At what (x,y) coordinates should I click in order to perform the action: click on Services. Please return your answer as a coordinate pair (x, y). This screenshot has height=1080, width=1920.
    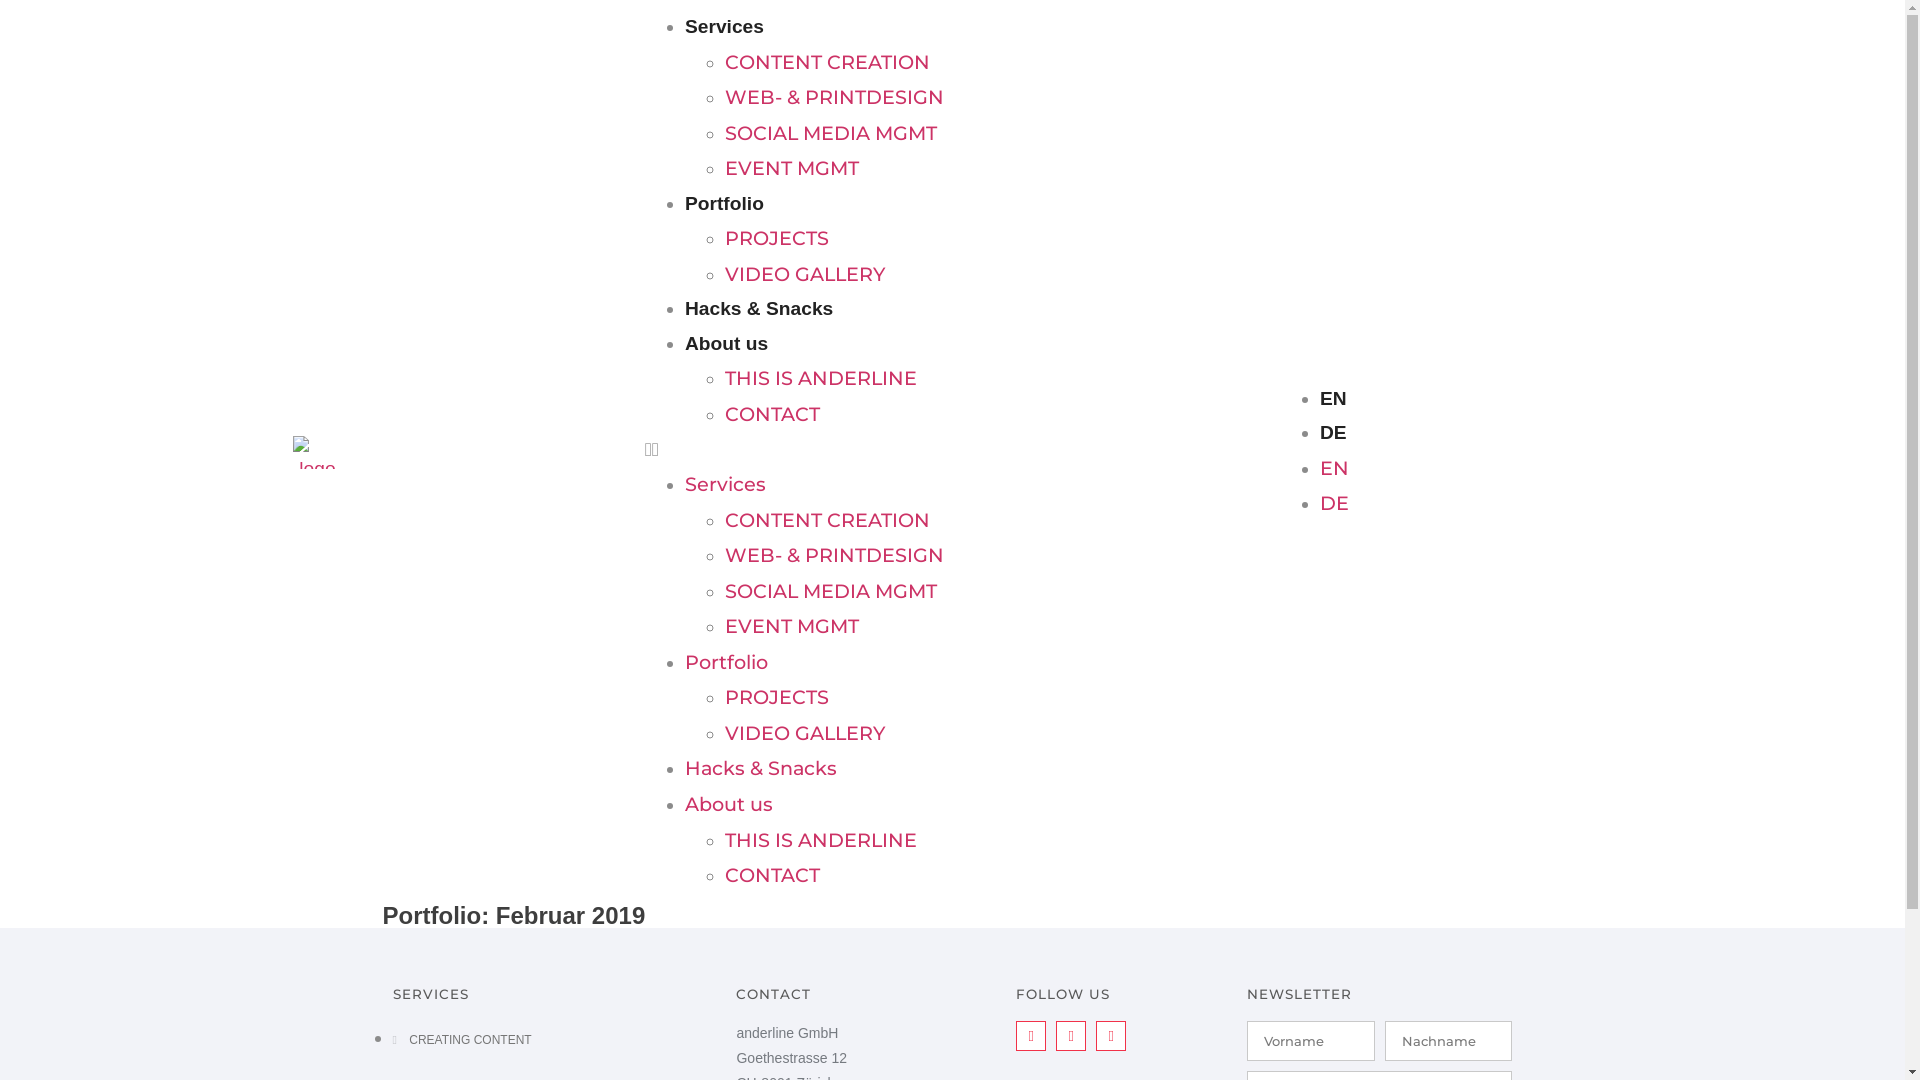
    Looking at the image, I should click on (724, 26).